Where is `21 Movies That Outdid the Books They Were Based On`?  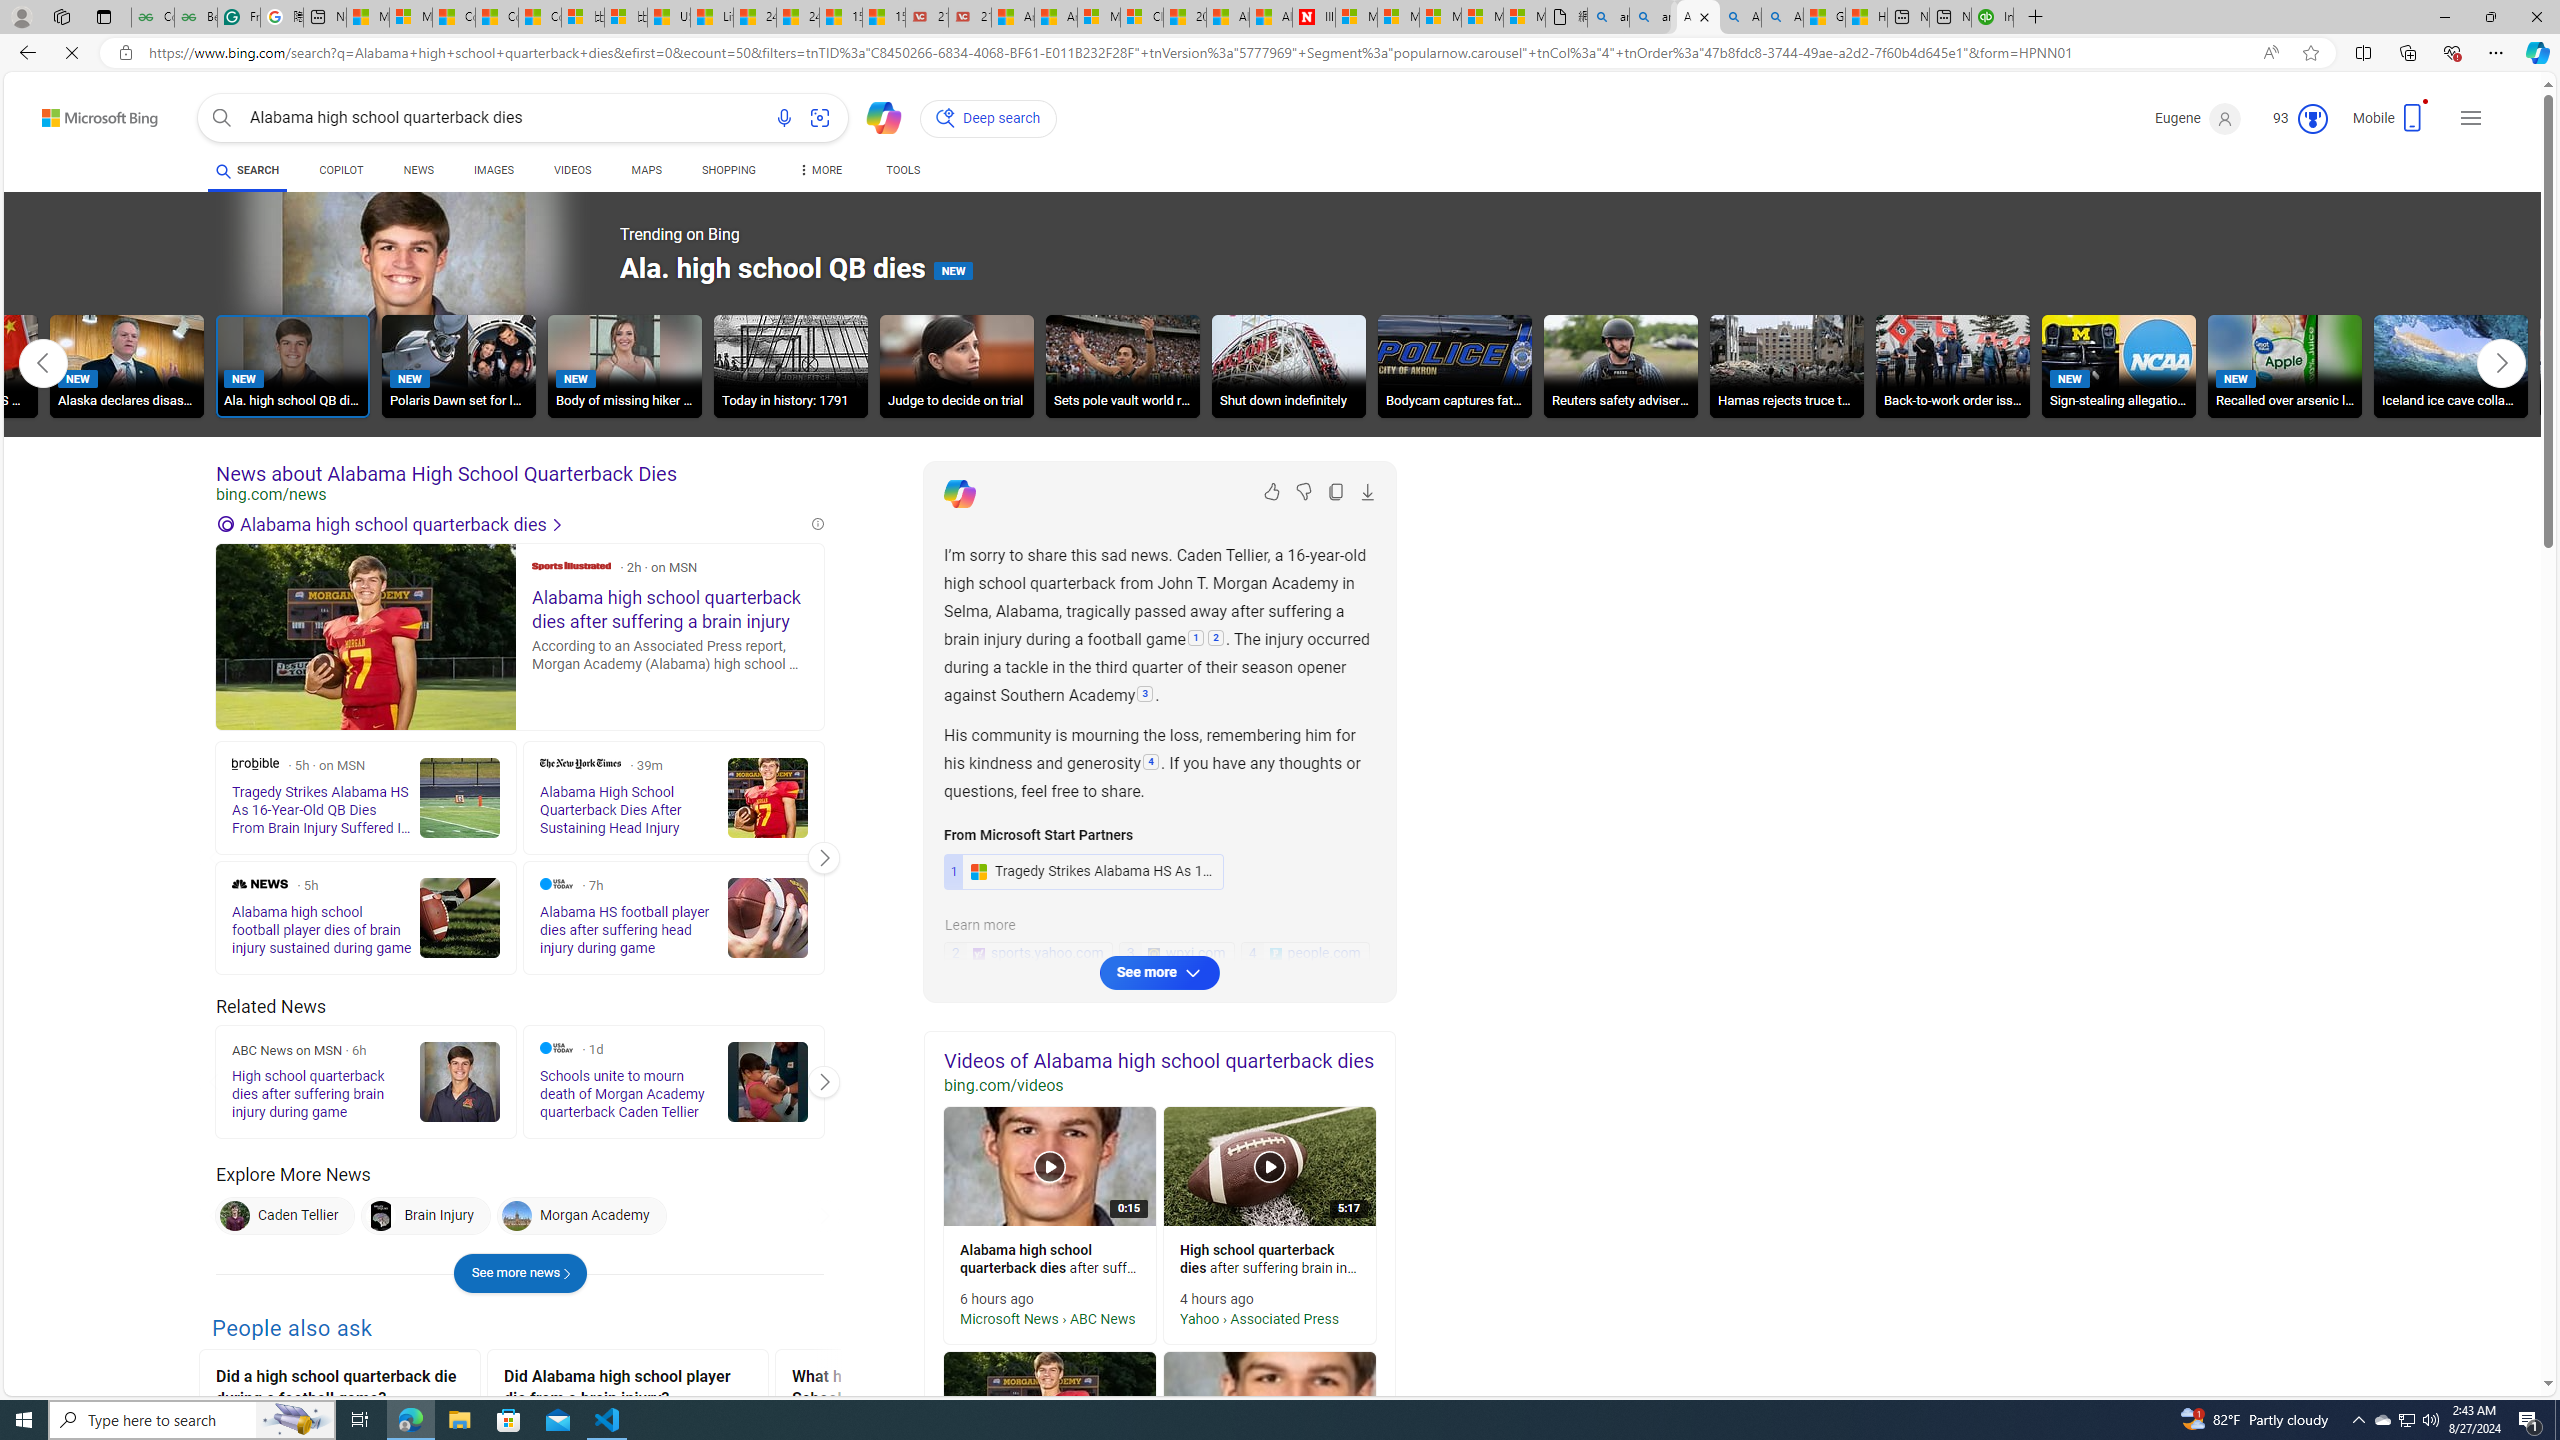
21 Movies That Outdid the Books They Were Based On is located at coordinates (970, 17).